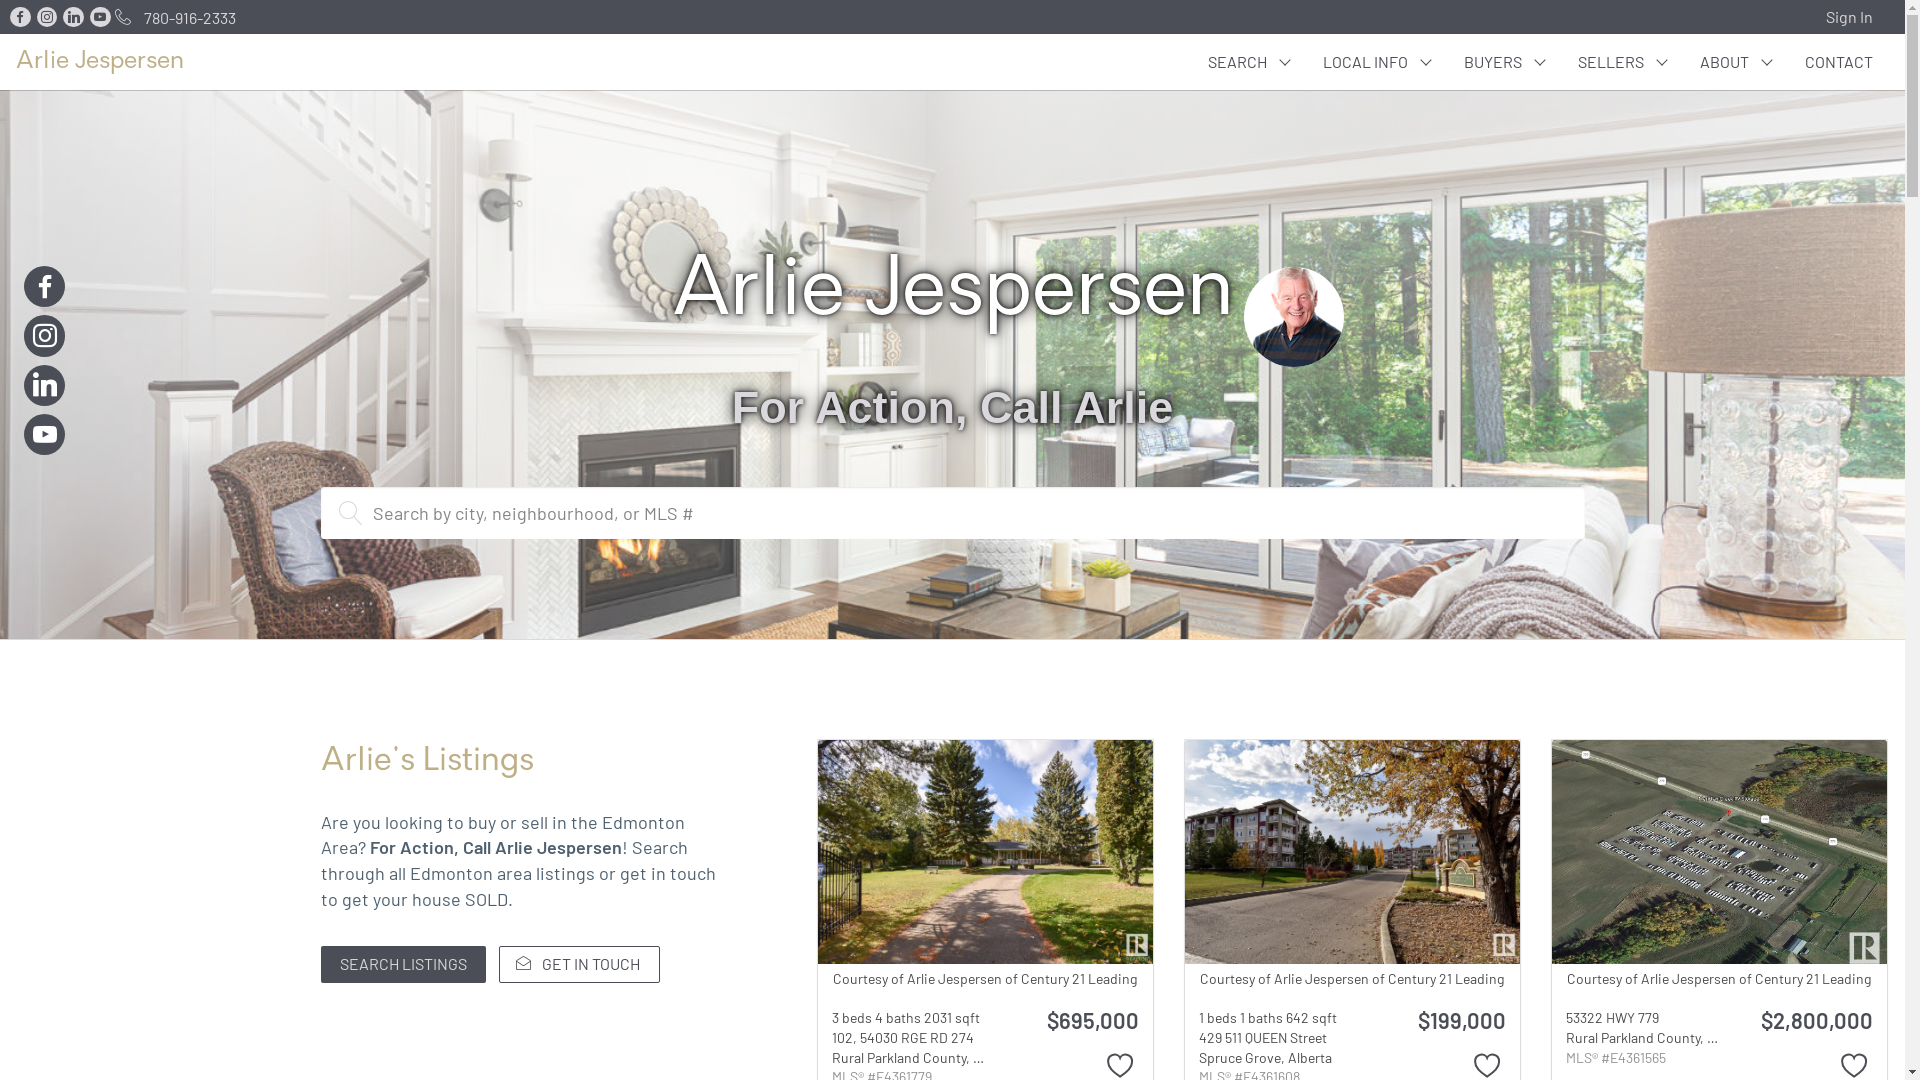  Describe the element at coordinates (100, 62) in the screenshot. I see `Arlie Jespersen` at that location.